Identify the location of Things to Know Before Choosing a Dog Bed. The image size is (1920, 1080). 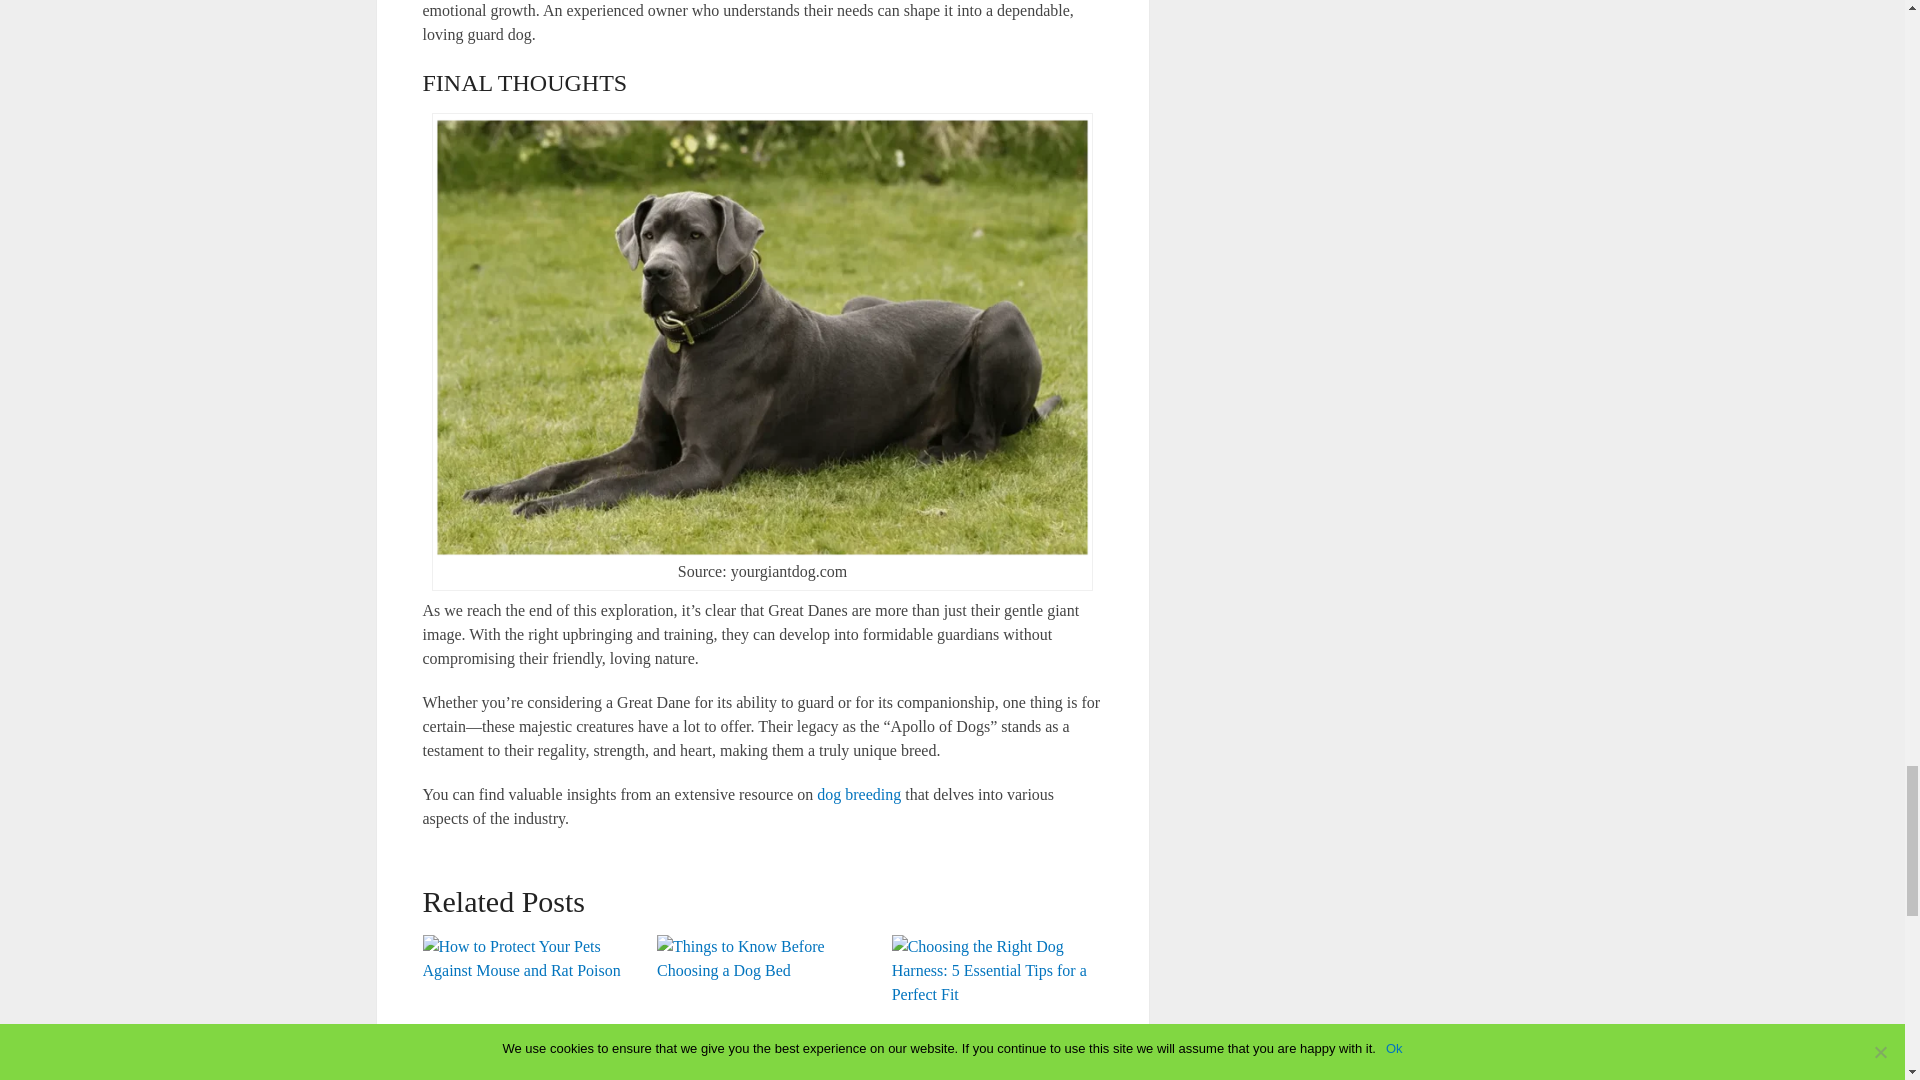
(762, 1008).